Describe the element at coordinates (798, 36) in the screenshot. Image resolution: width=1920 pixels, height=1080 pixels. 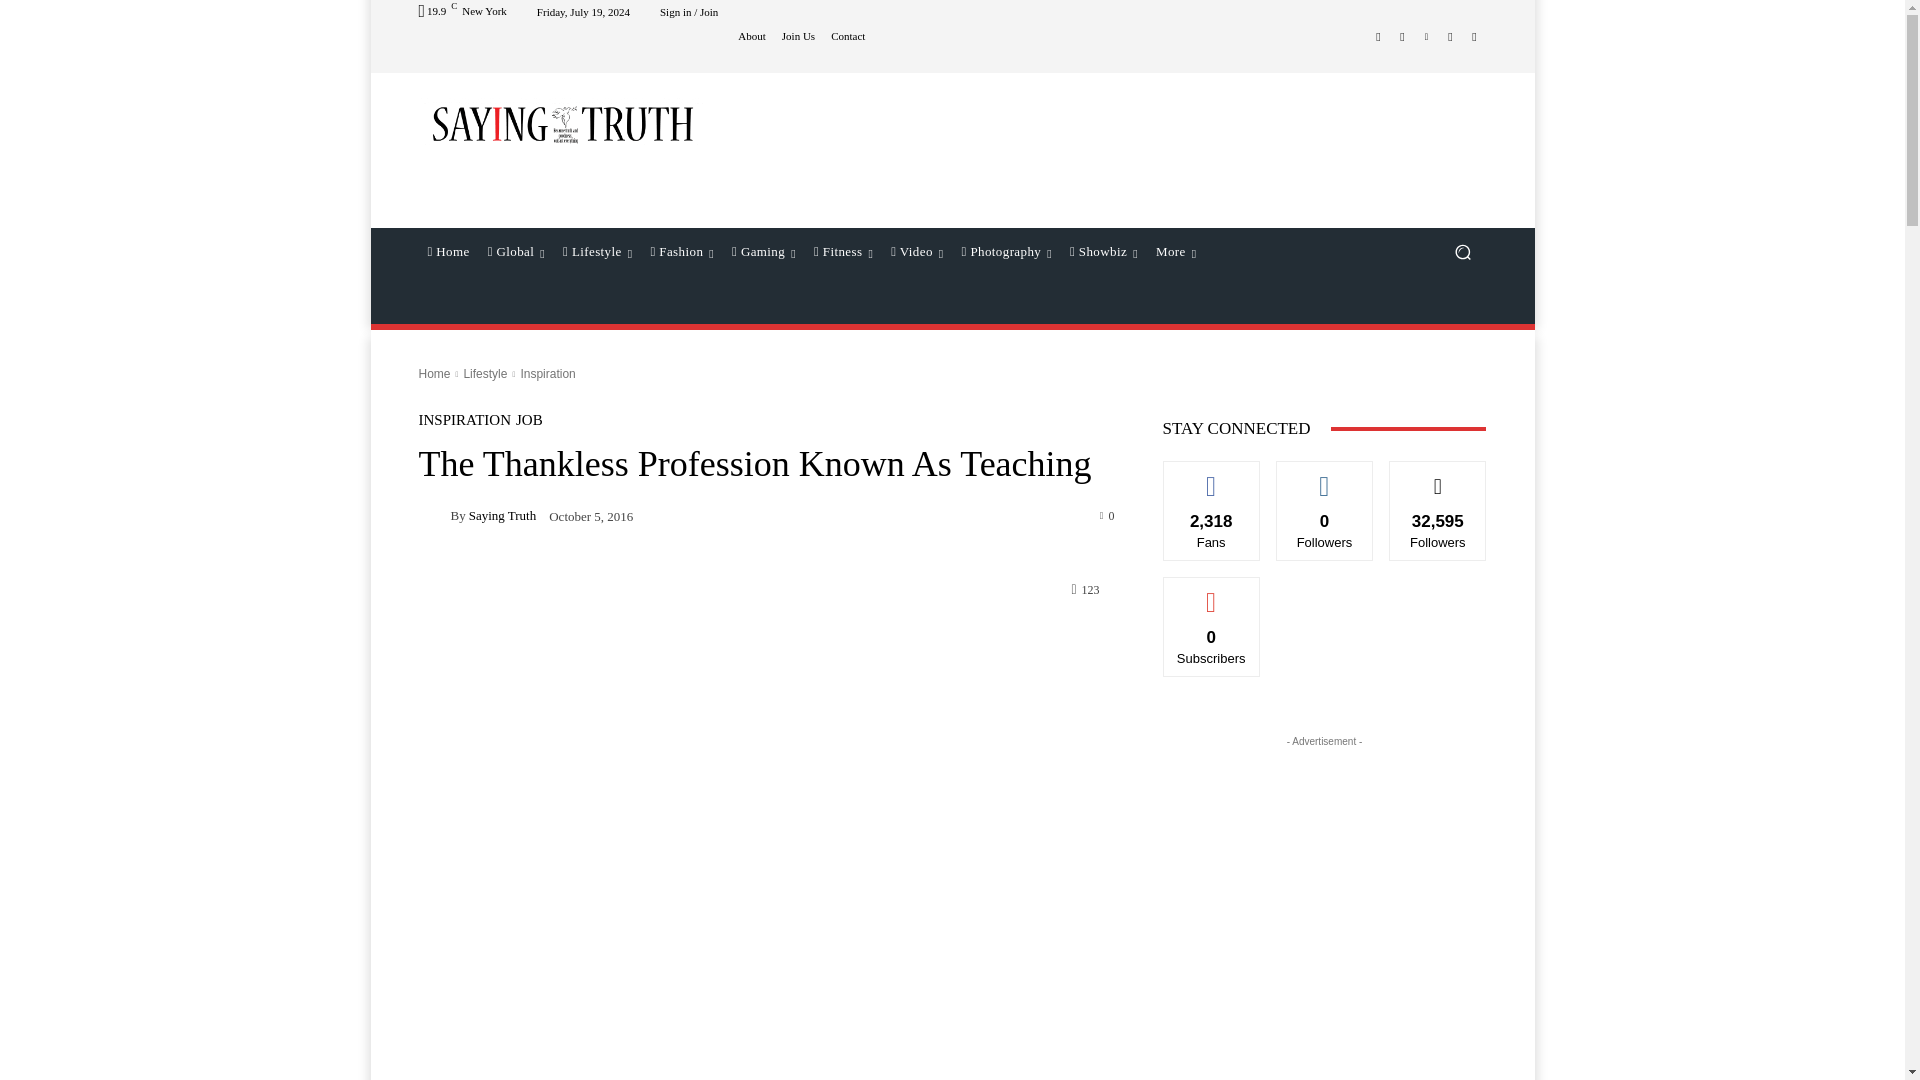
I see `Join Us` at that location.